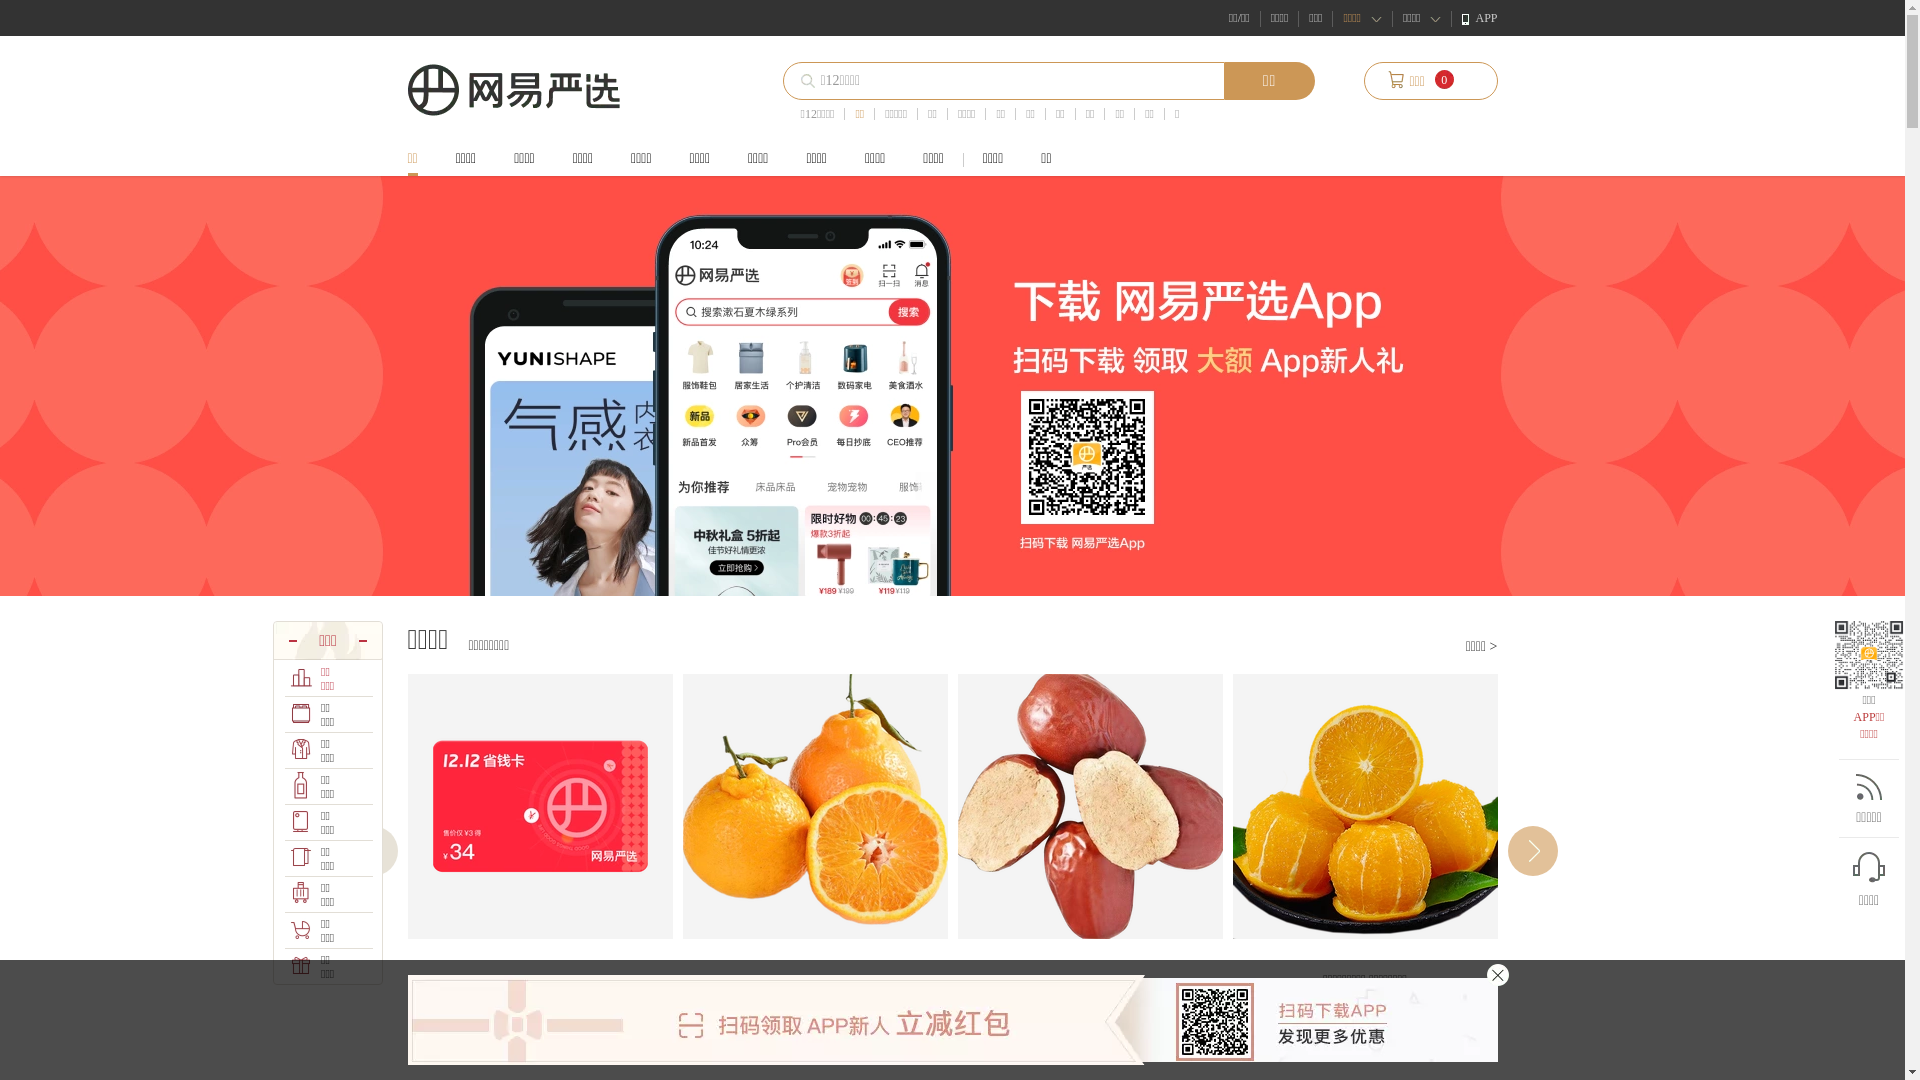 Image resolution: width=1920 pixels, height=1080 pixels. What do you see at coordinates (1480, 18) in the screenshot?
I see `APP` at bounding box center [1480, 18].